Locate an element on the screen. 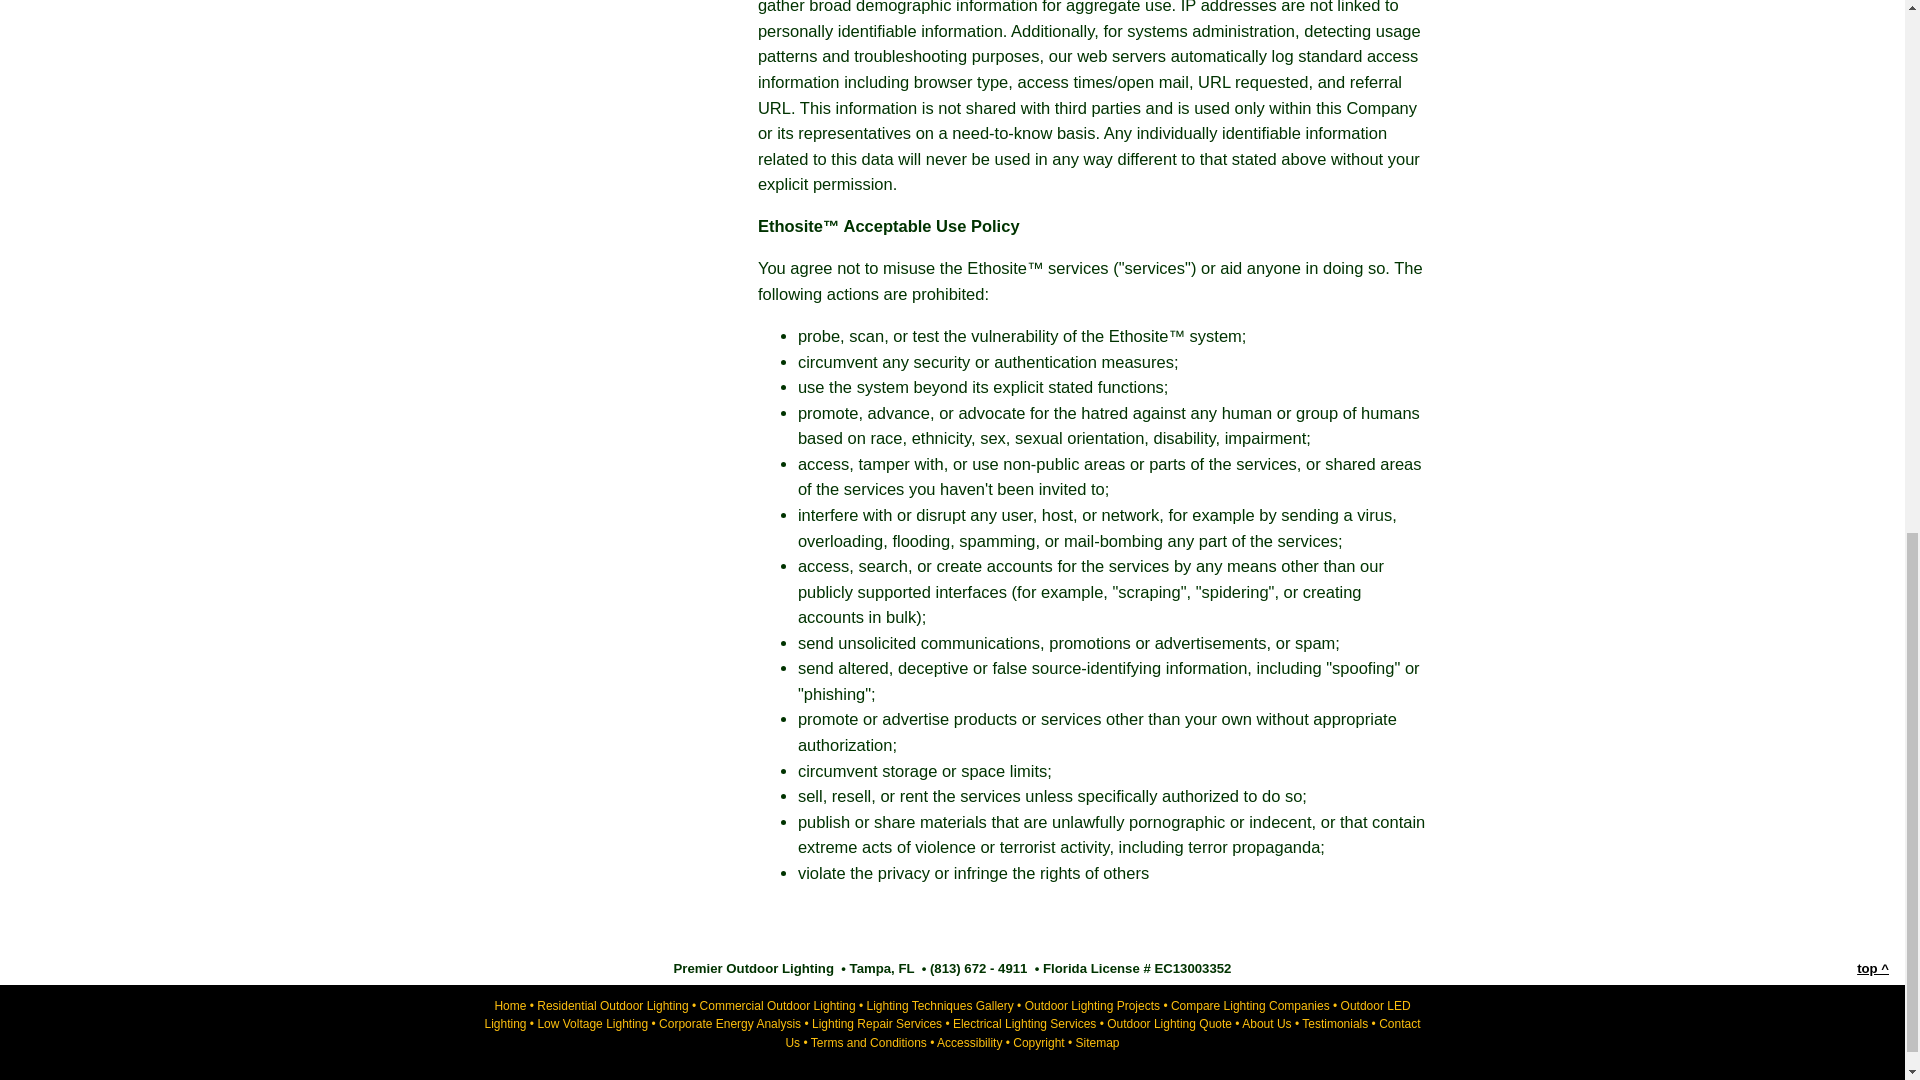 The image size is (1920, 1080). Corporate Energy Analysis is located at coordinates (729, 1024).